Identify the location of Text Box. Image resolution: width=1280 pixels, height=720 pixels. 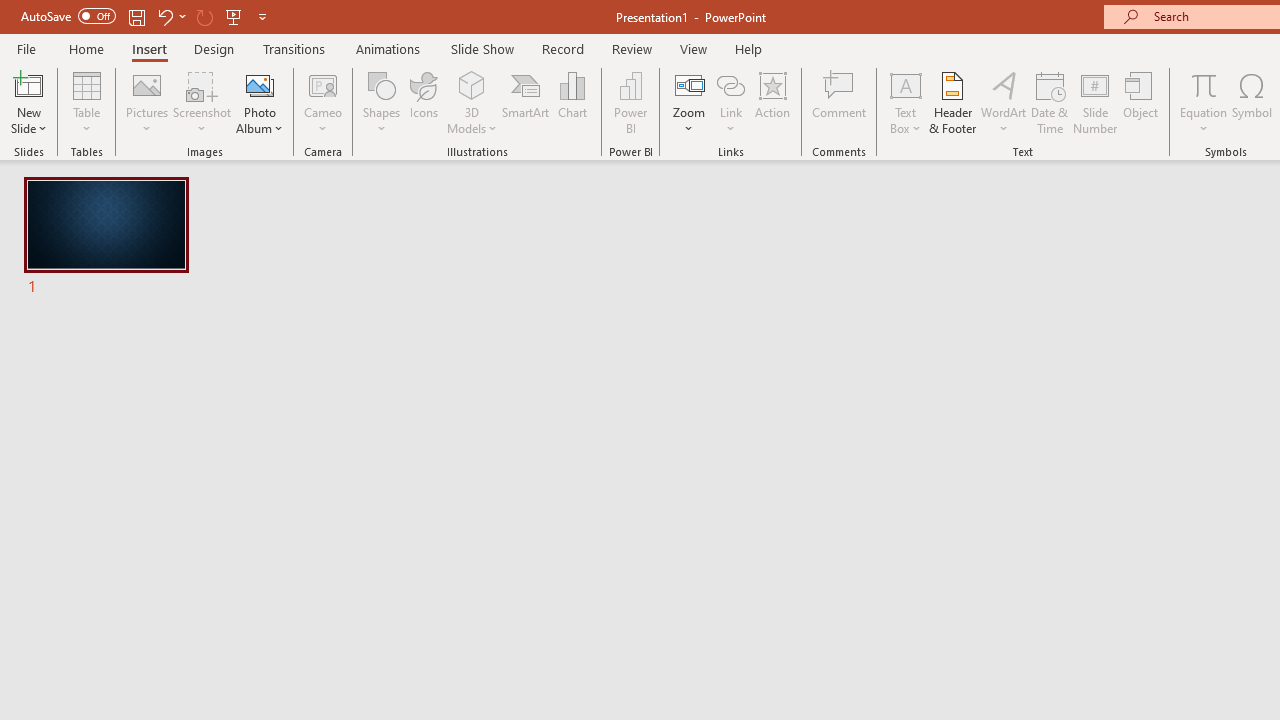
(905, 102).